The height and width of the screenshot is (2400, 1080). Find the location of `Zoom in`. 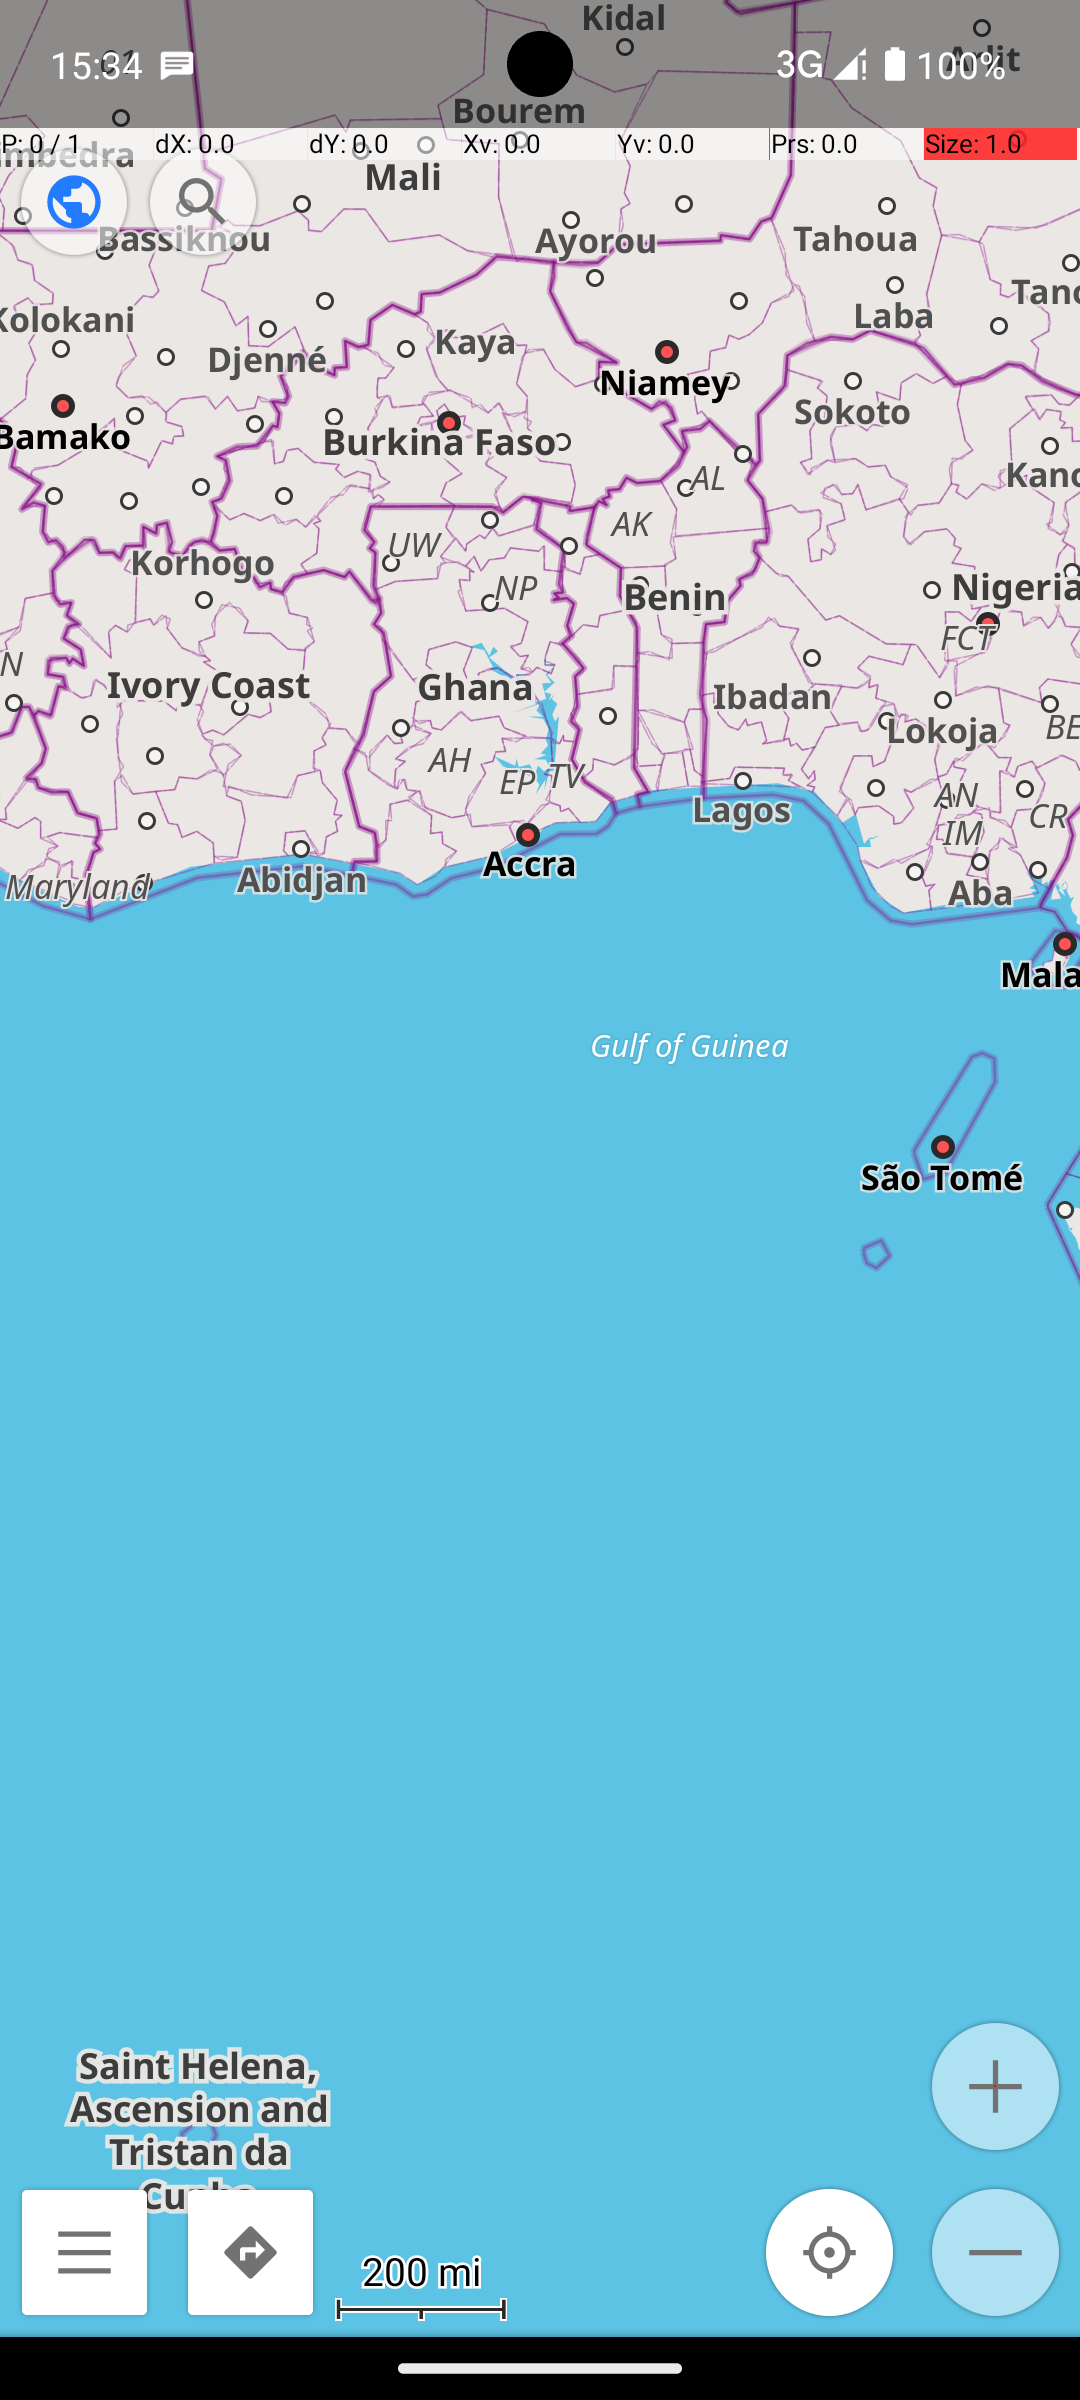

Zoom in is located at coordinates (996, 2086).